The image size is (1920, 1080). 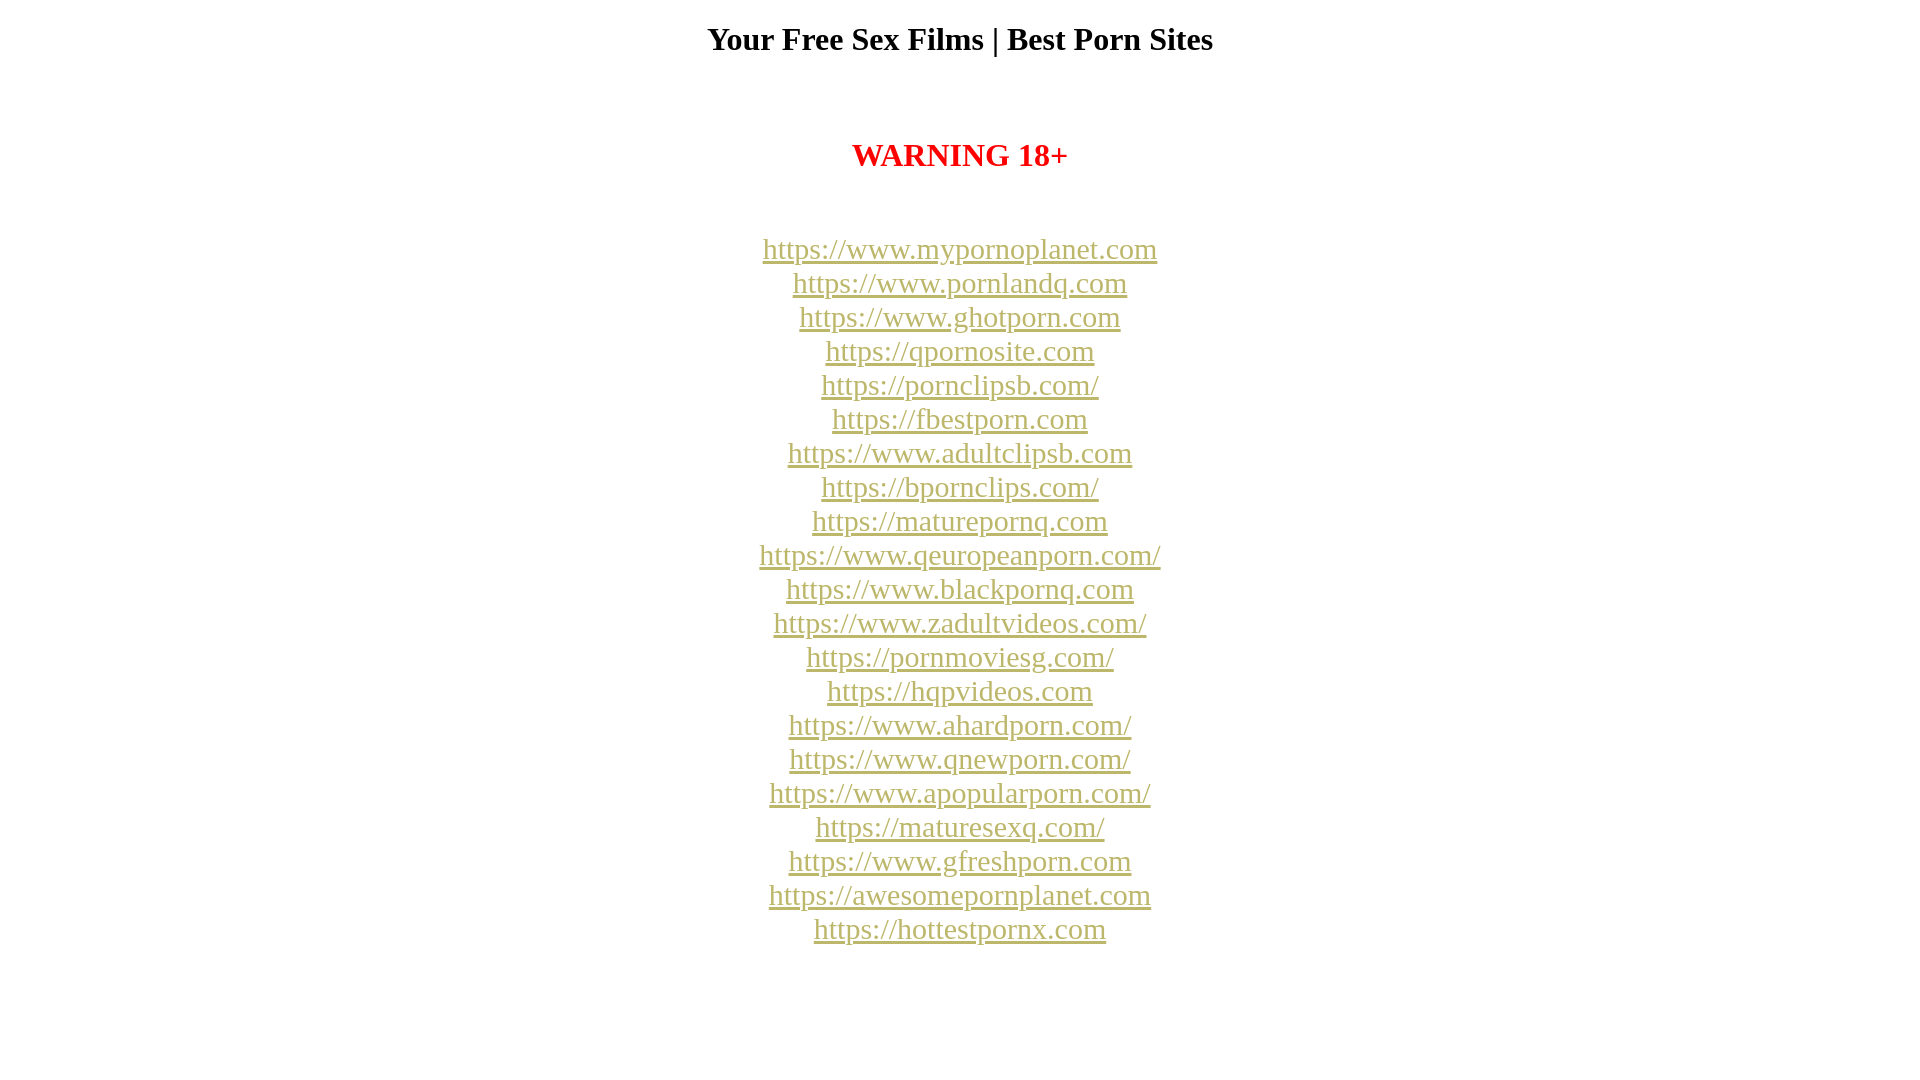 What do you see at coordinates (960, 826) in the screenshot?
I see `https://maturesexq.com/` at bounding box center [960, 826].